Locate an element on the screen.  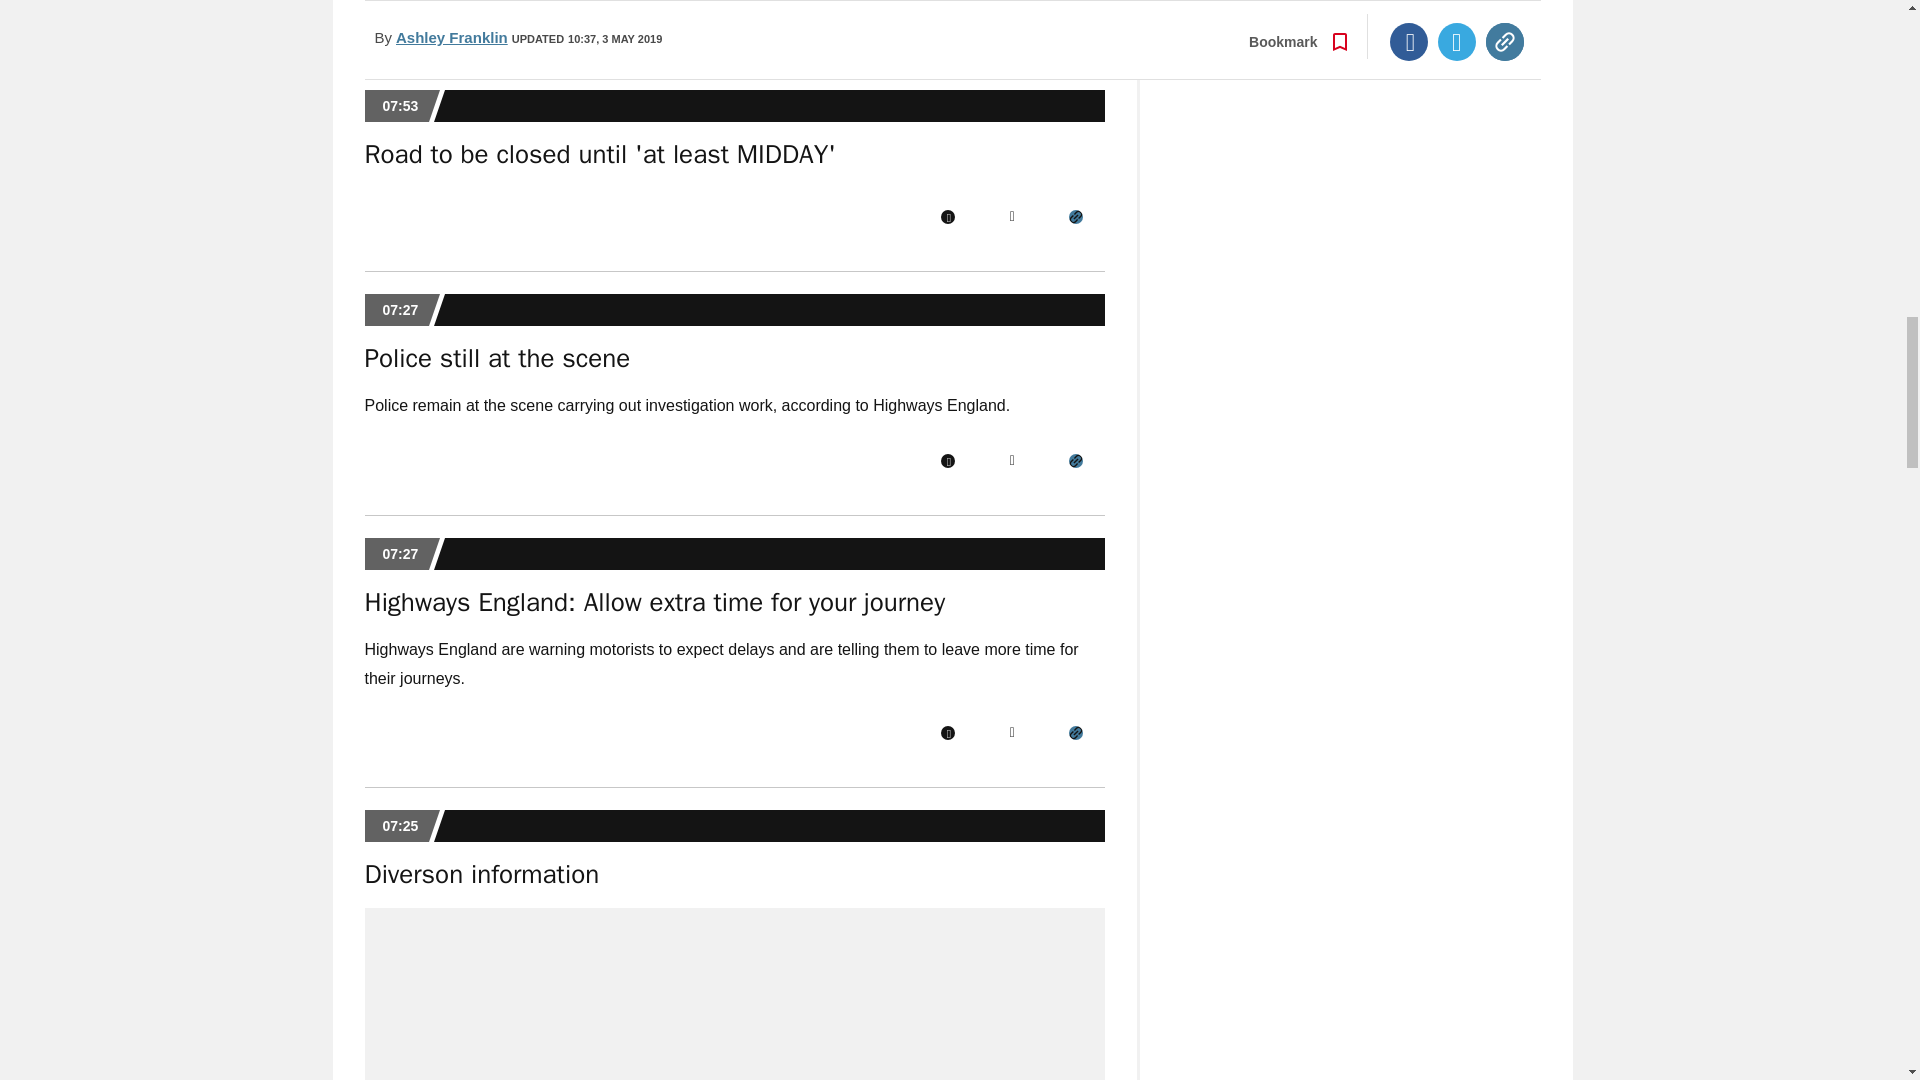
Twitter is located at coordinates (1012, 216).